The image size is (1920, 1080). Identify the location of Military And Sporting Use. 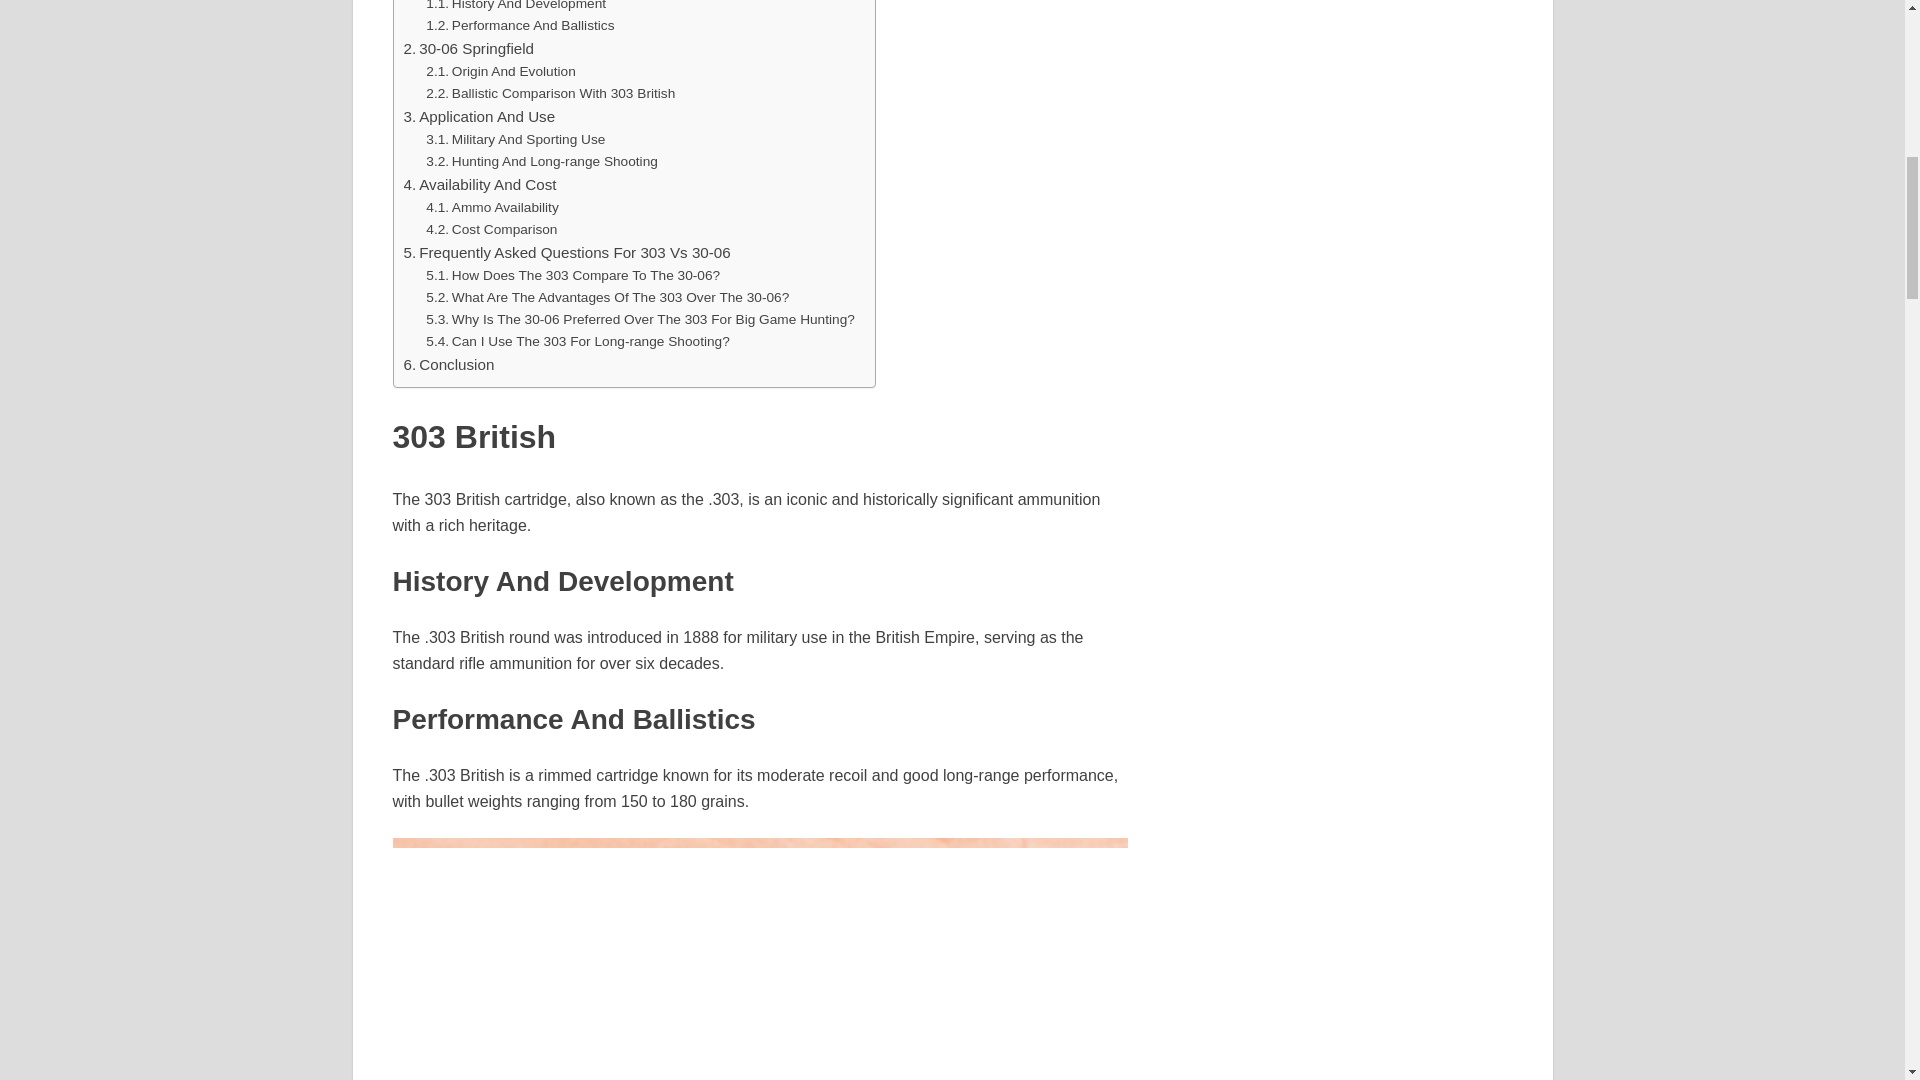
(515, 140).